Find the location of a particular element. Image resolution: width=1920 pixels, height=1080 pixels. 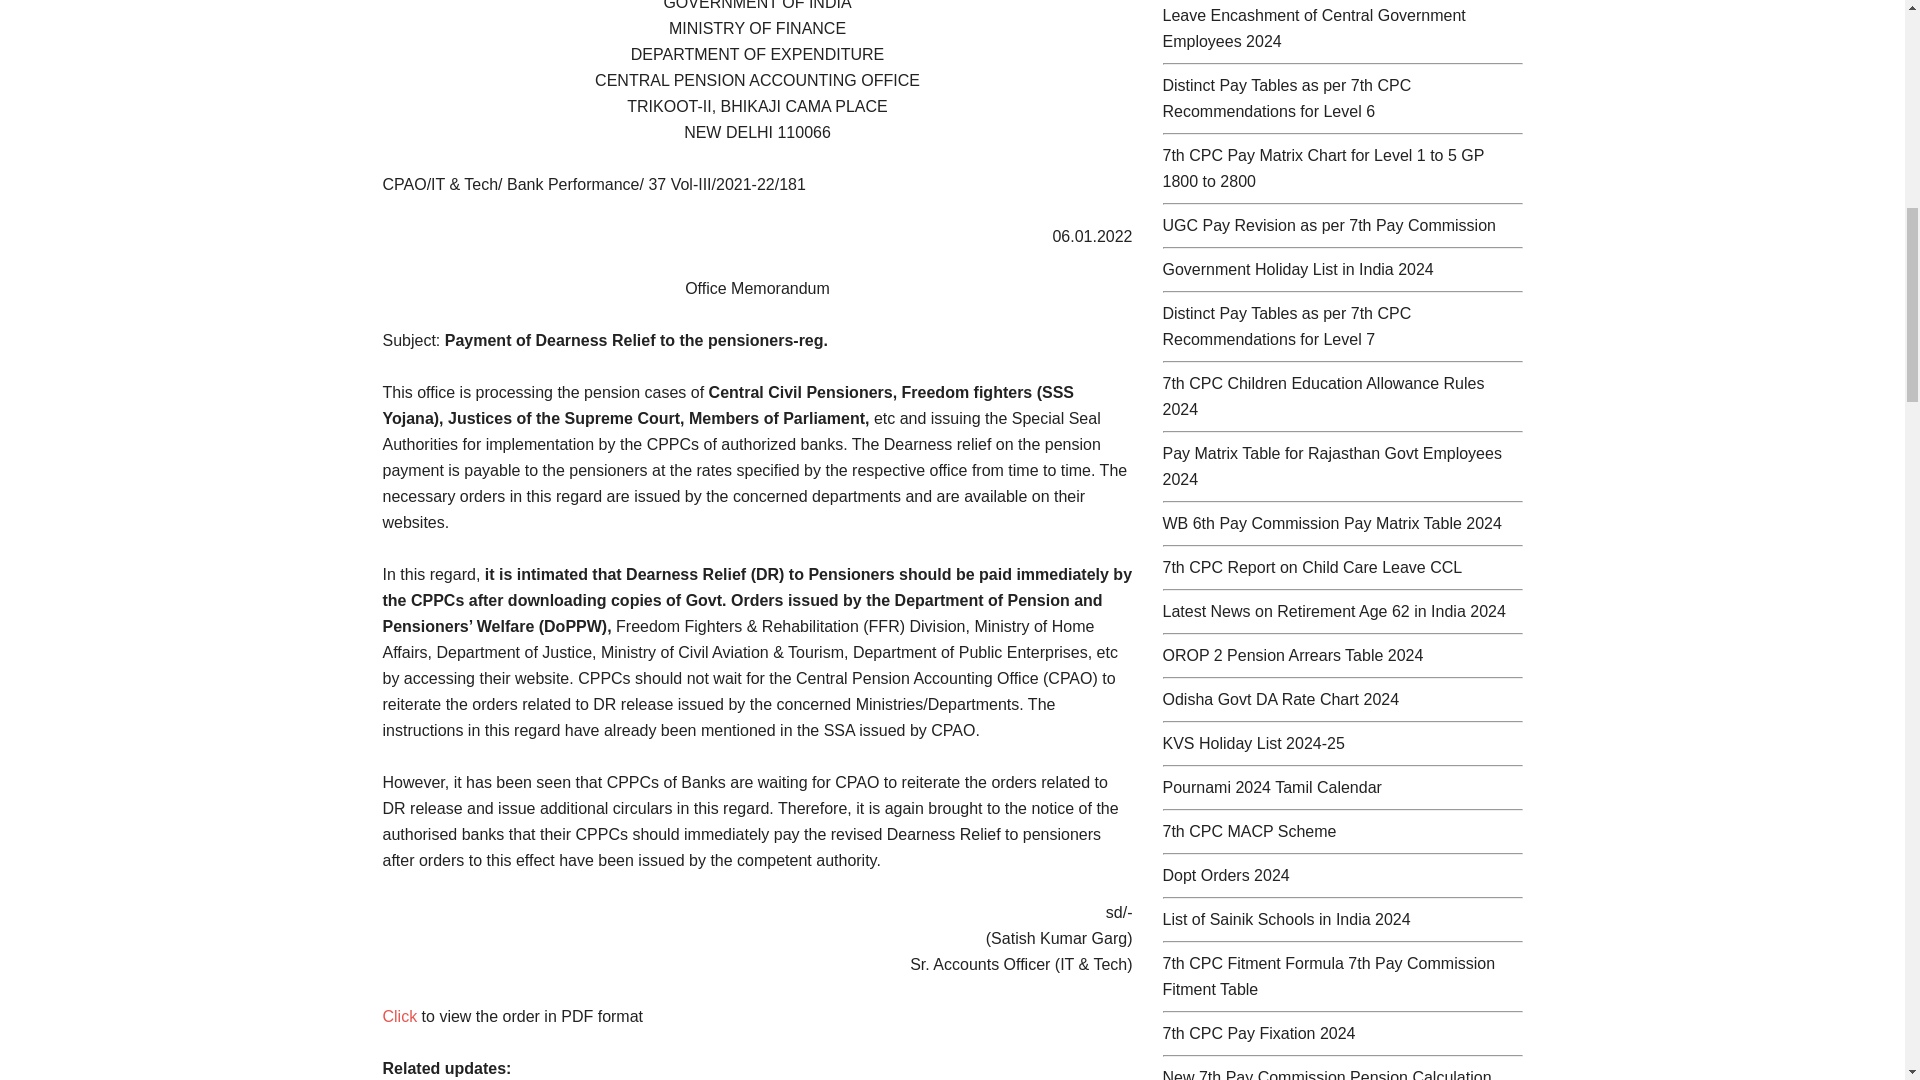

Government Holiday List in India 2024 is located at coordinates (1296, 269).